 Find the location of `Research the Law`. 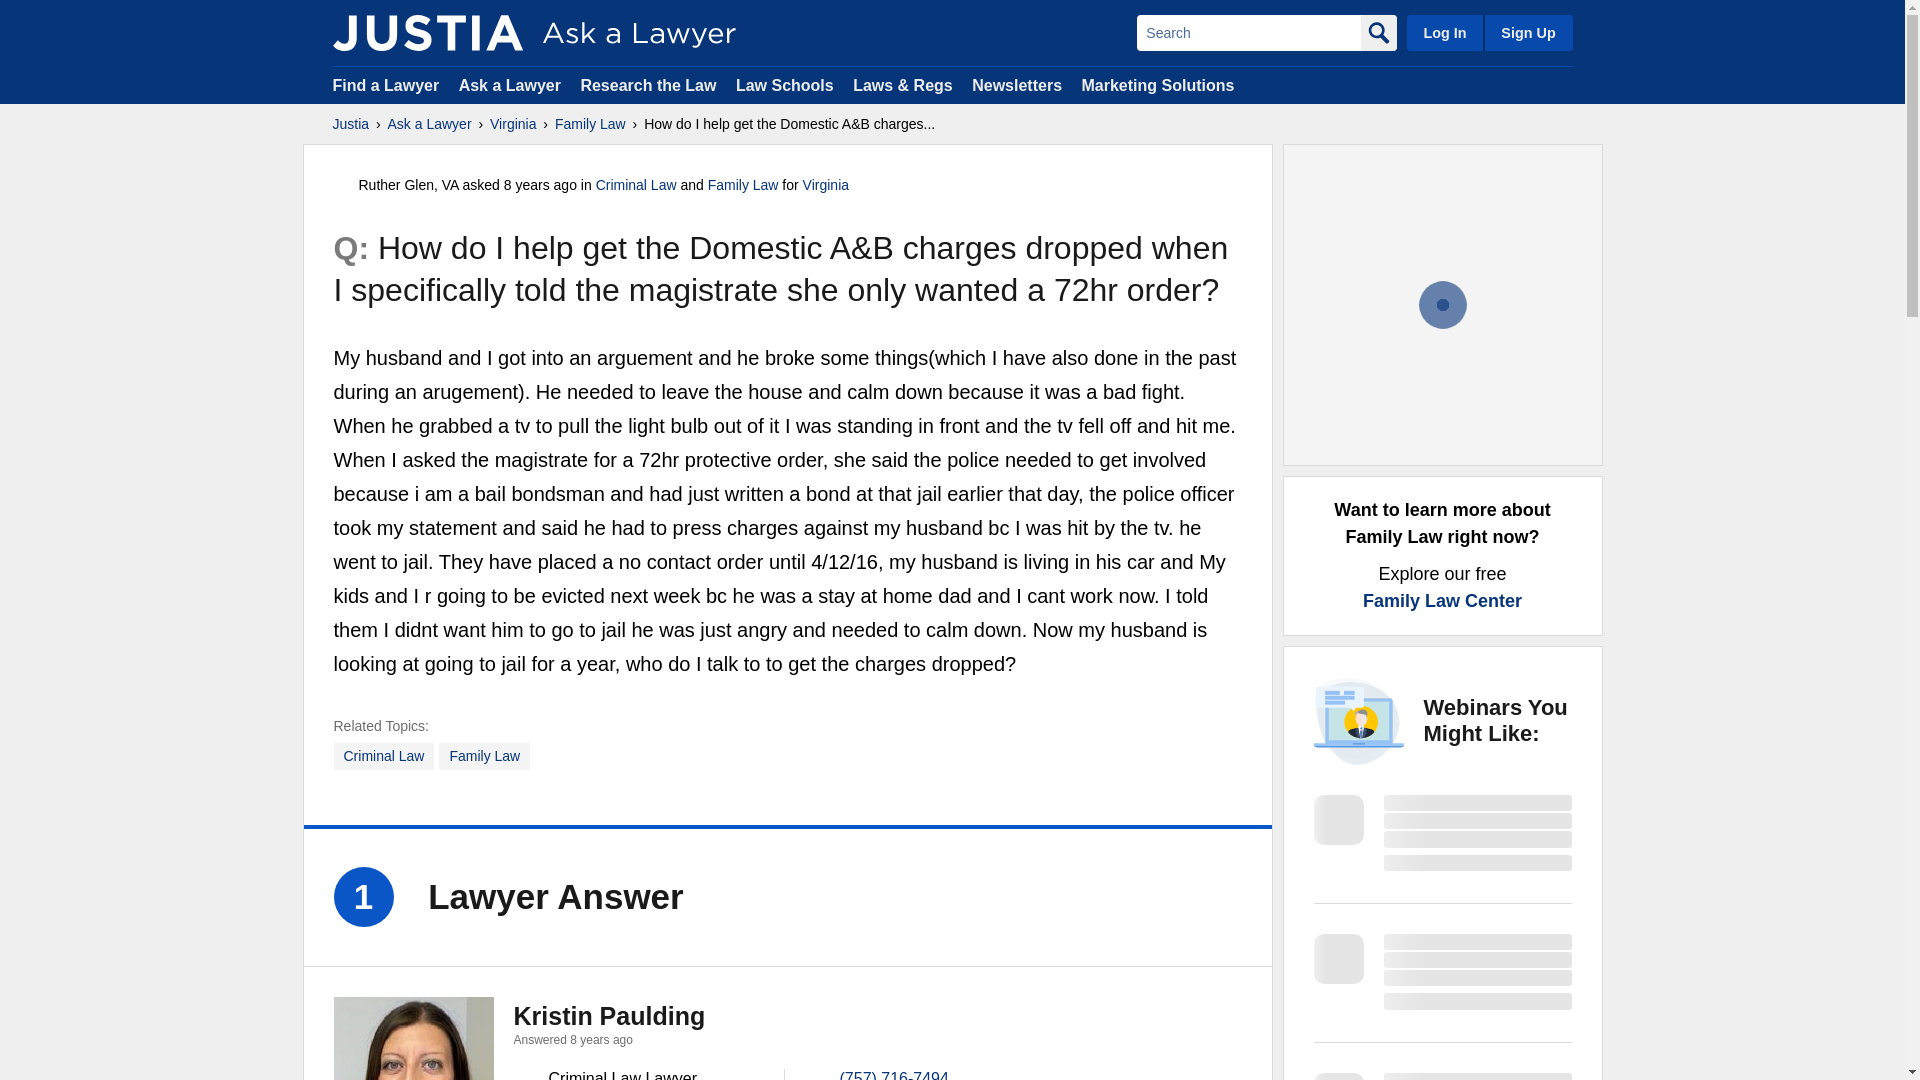

Research the Law is located at coordinates (648, 84).